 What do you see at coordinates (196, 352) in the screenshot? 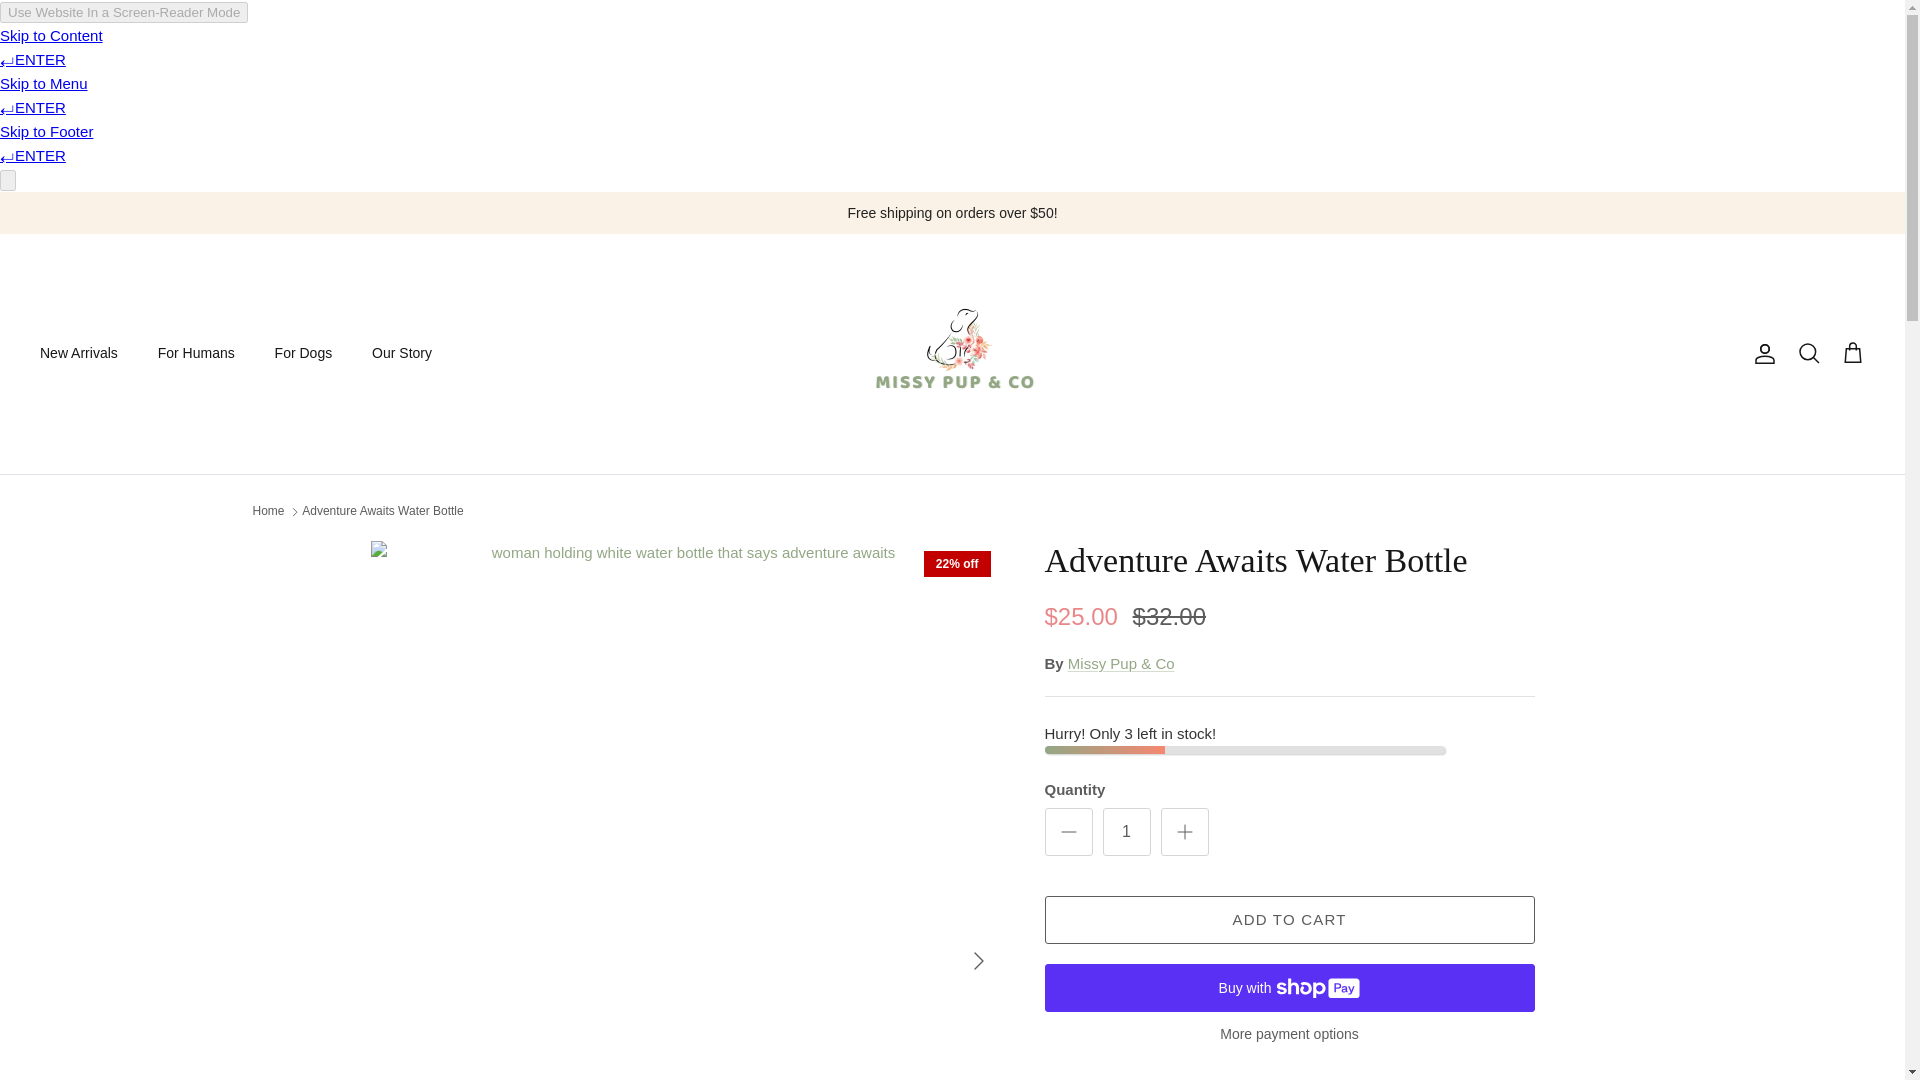
I see `For Humans` at bounding box center [196, 352].